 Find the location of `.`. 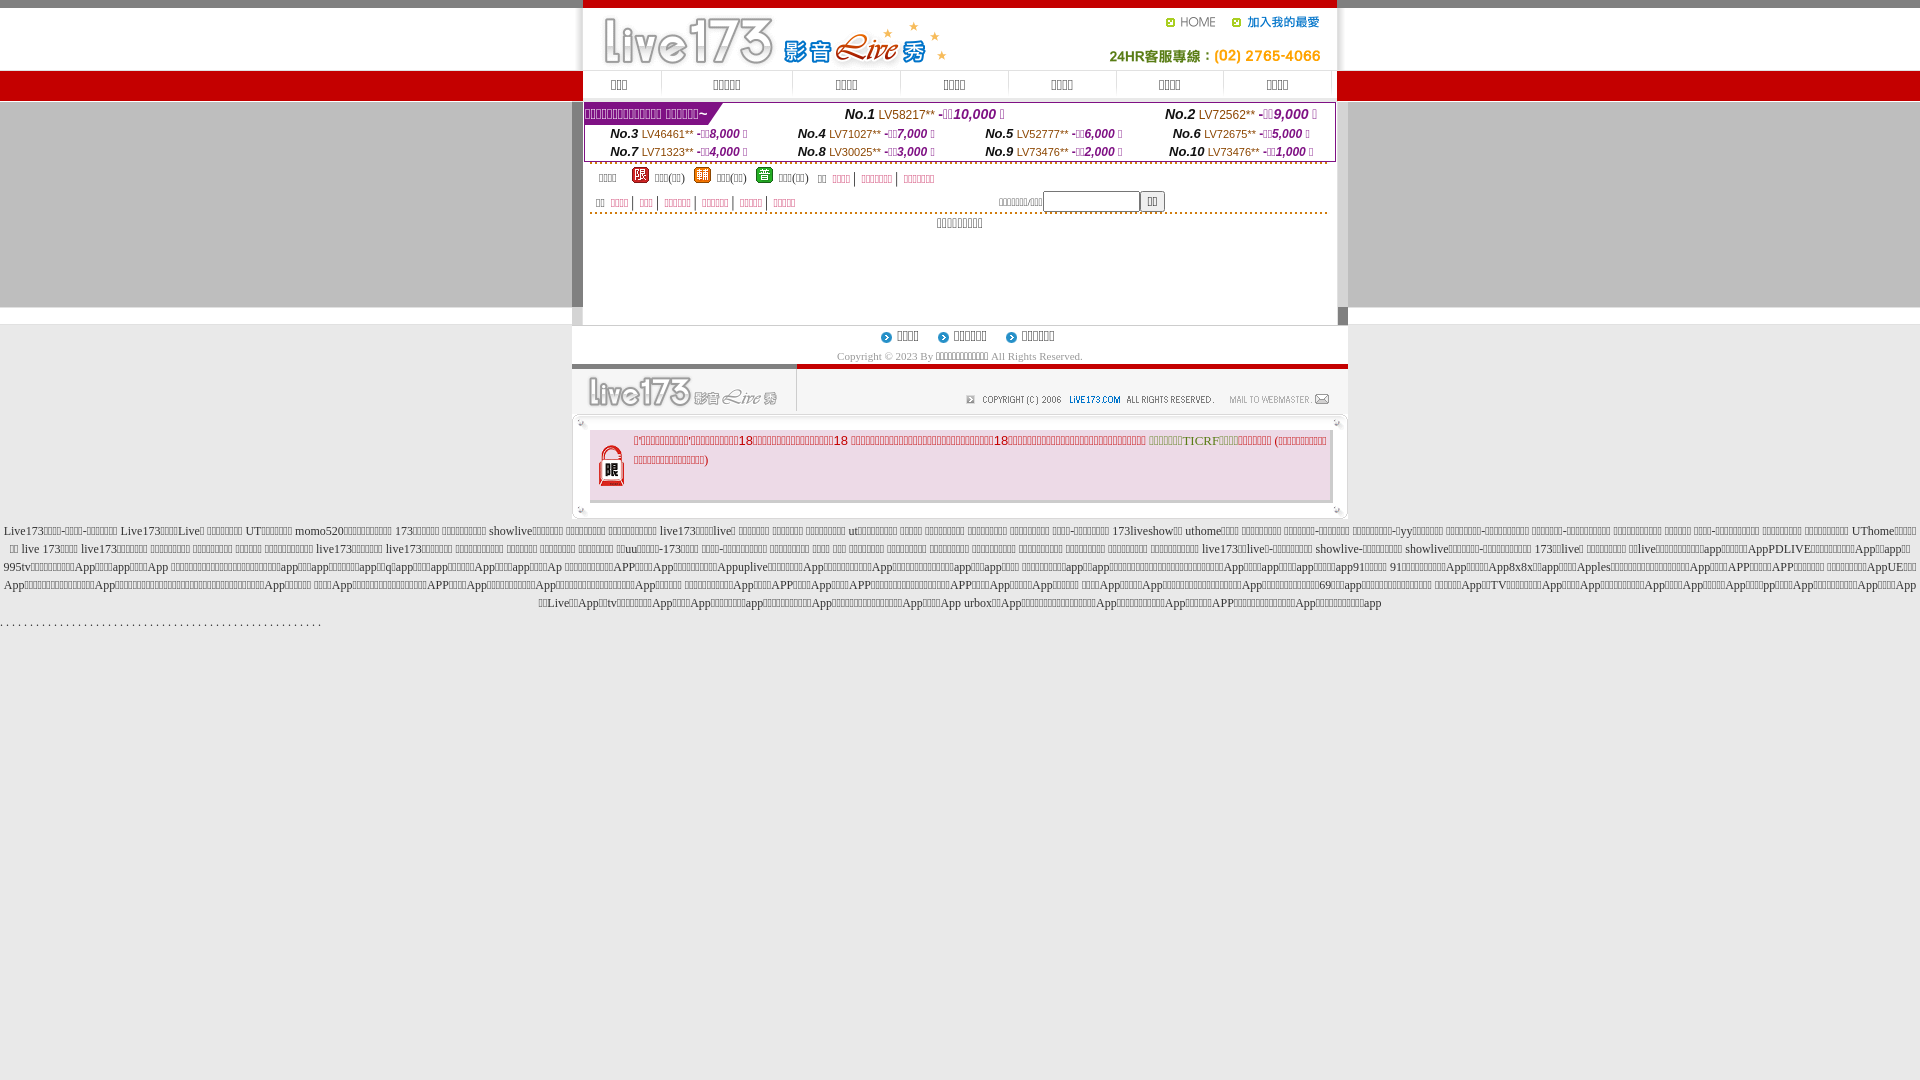

. is located at coordinates (2, 622).